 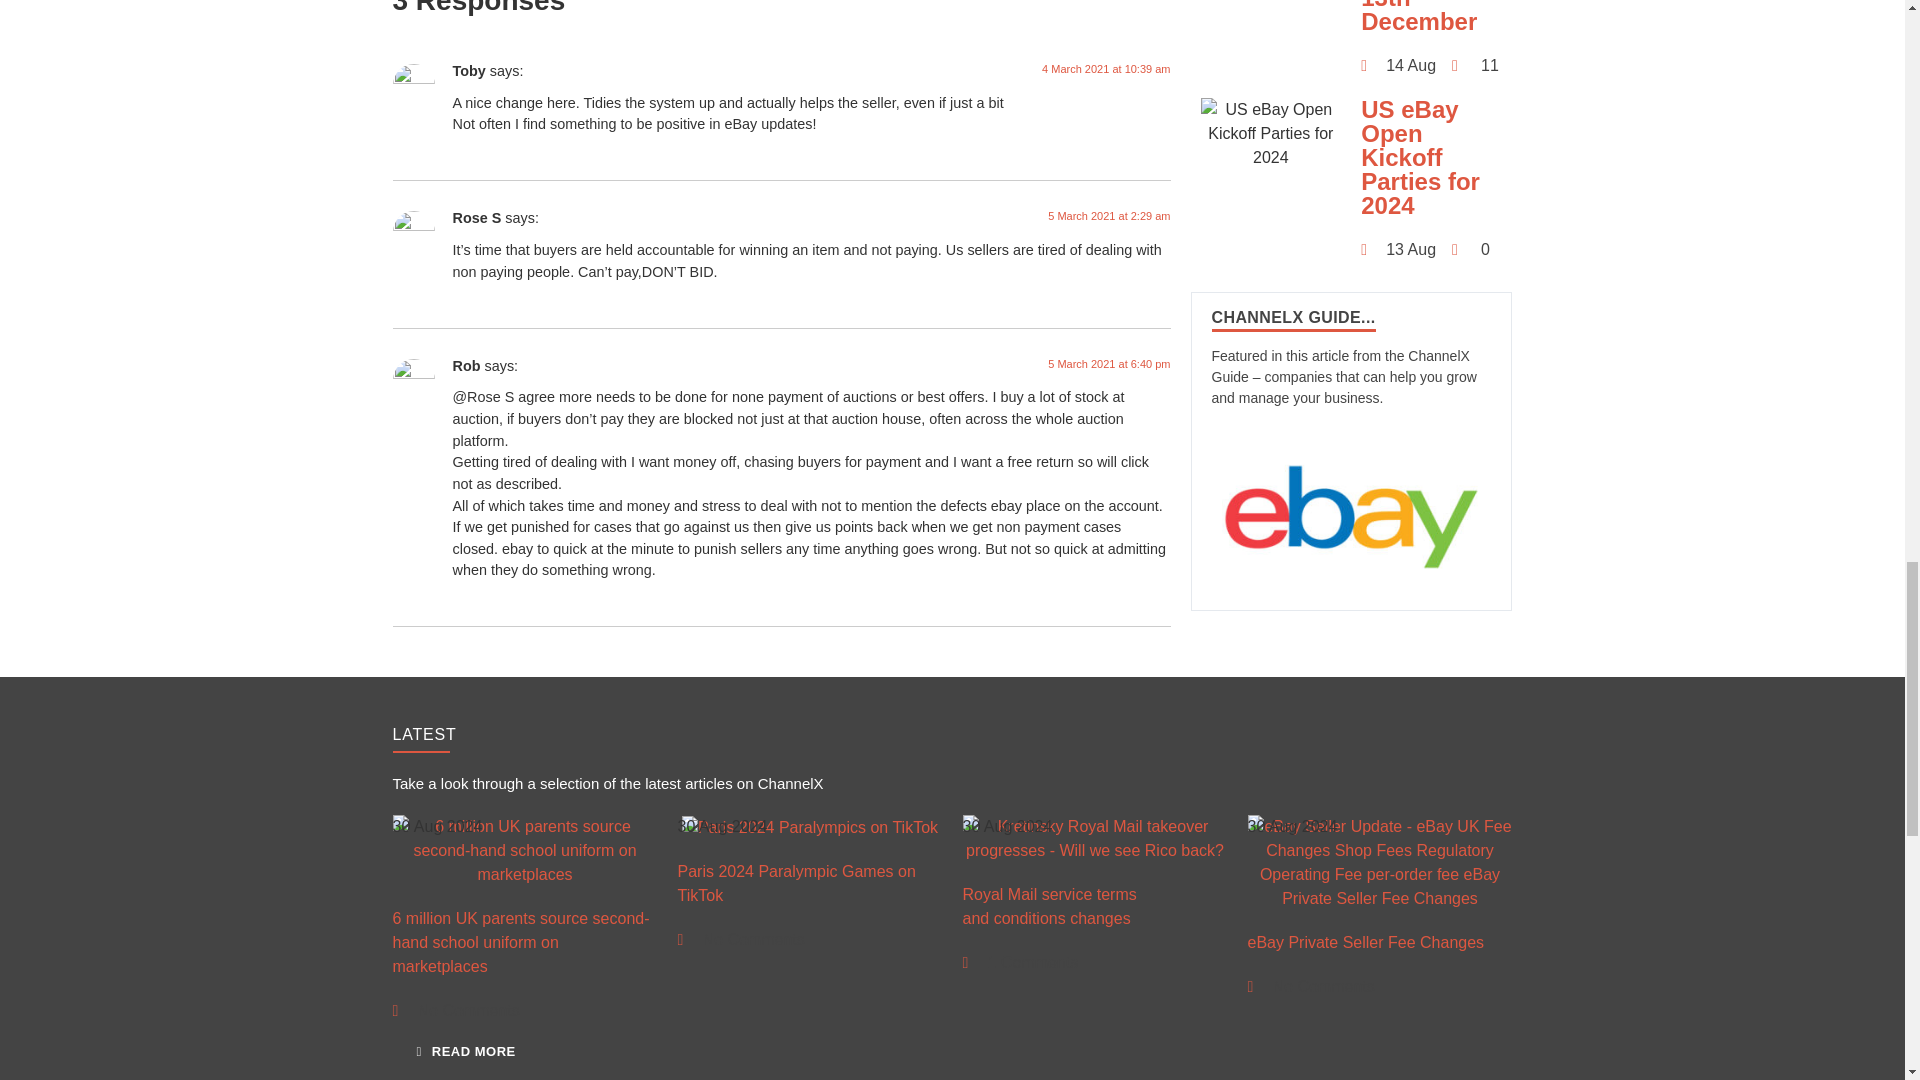 What do you see at coordinates (810, 828) in the screenshot?
I see `TikTok Teams-up with International Paralympic Committee` at bounding box center [810, 828].